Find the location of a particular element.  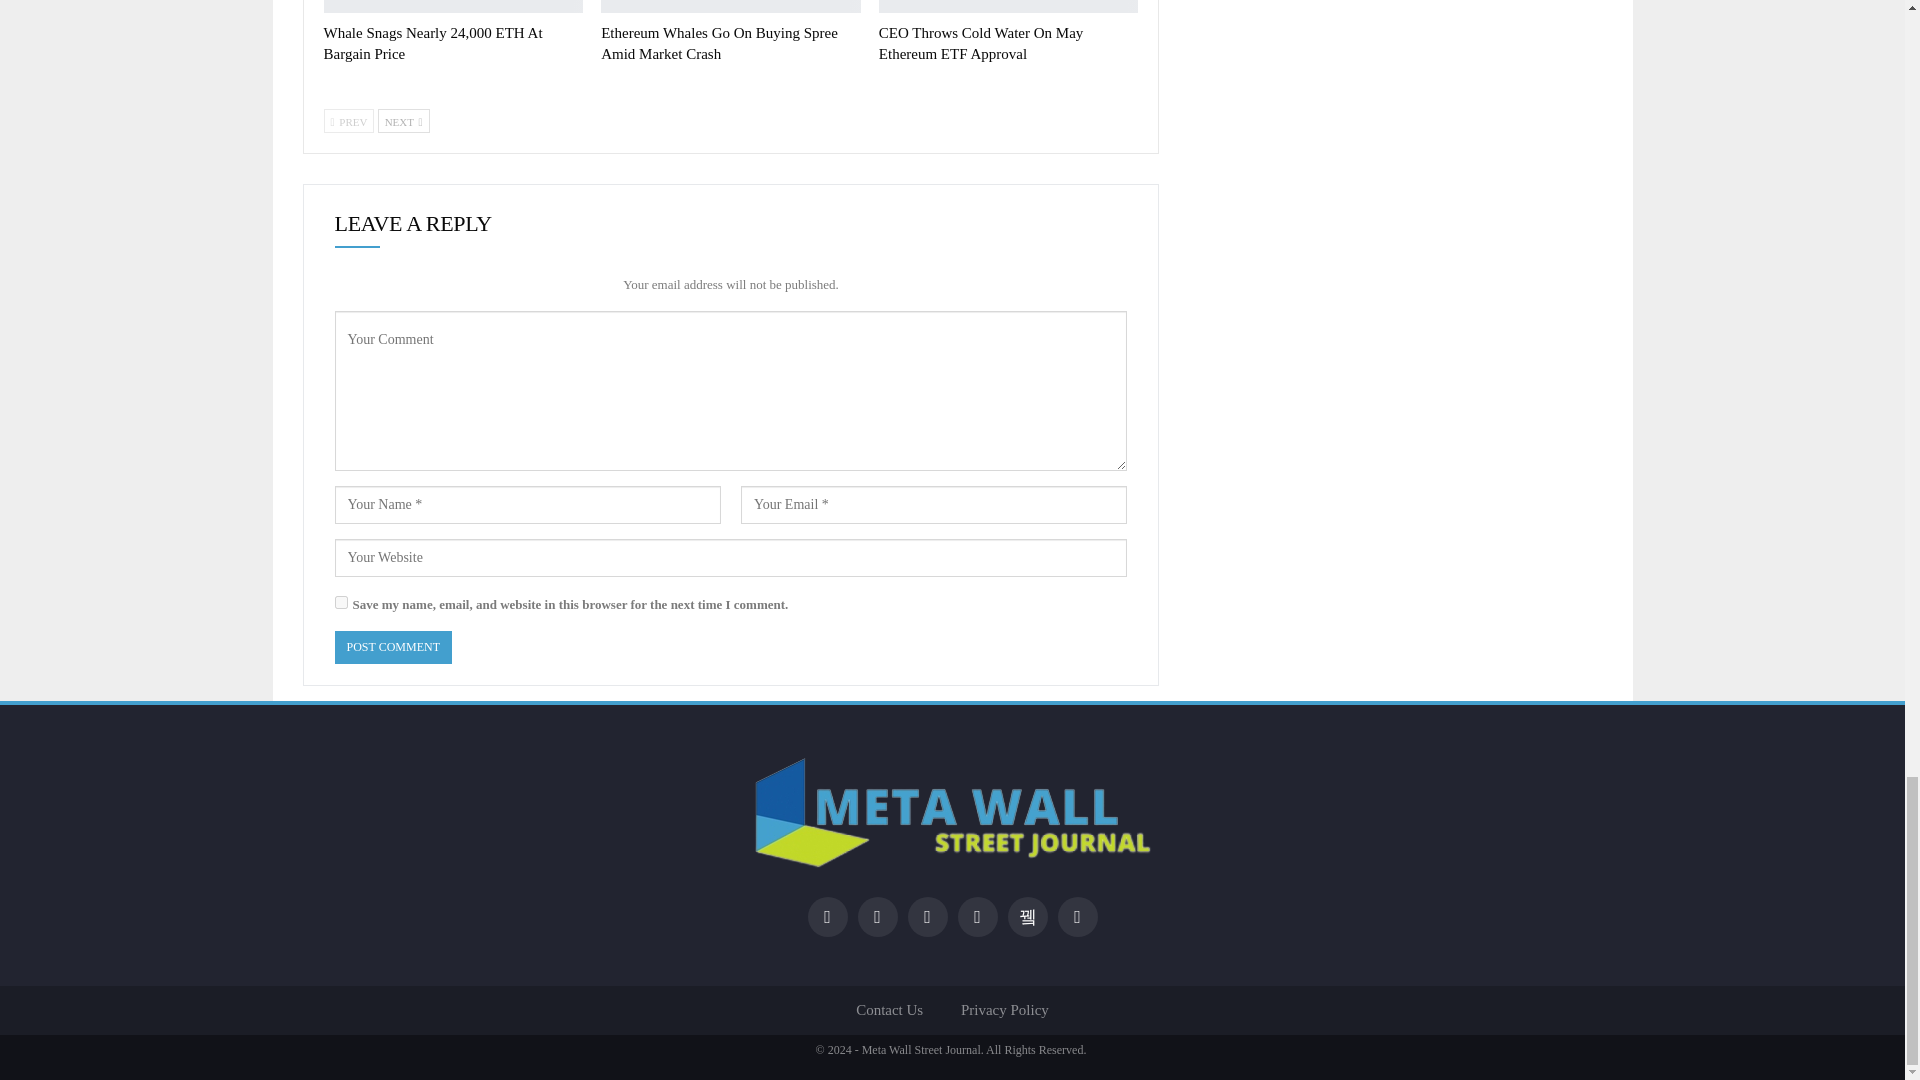

Ethereum Whales Go On Buying Spree Amid Market Crash is located at coordinates (730, 6).